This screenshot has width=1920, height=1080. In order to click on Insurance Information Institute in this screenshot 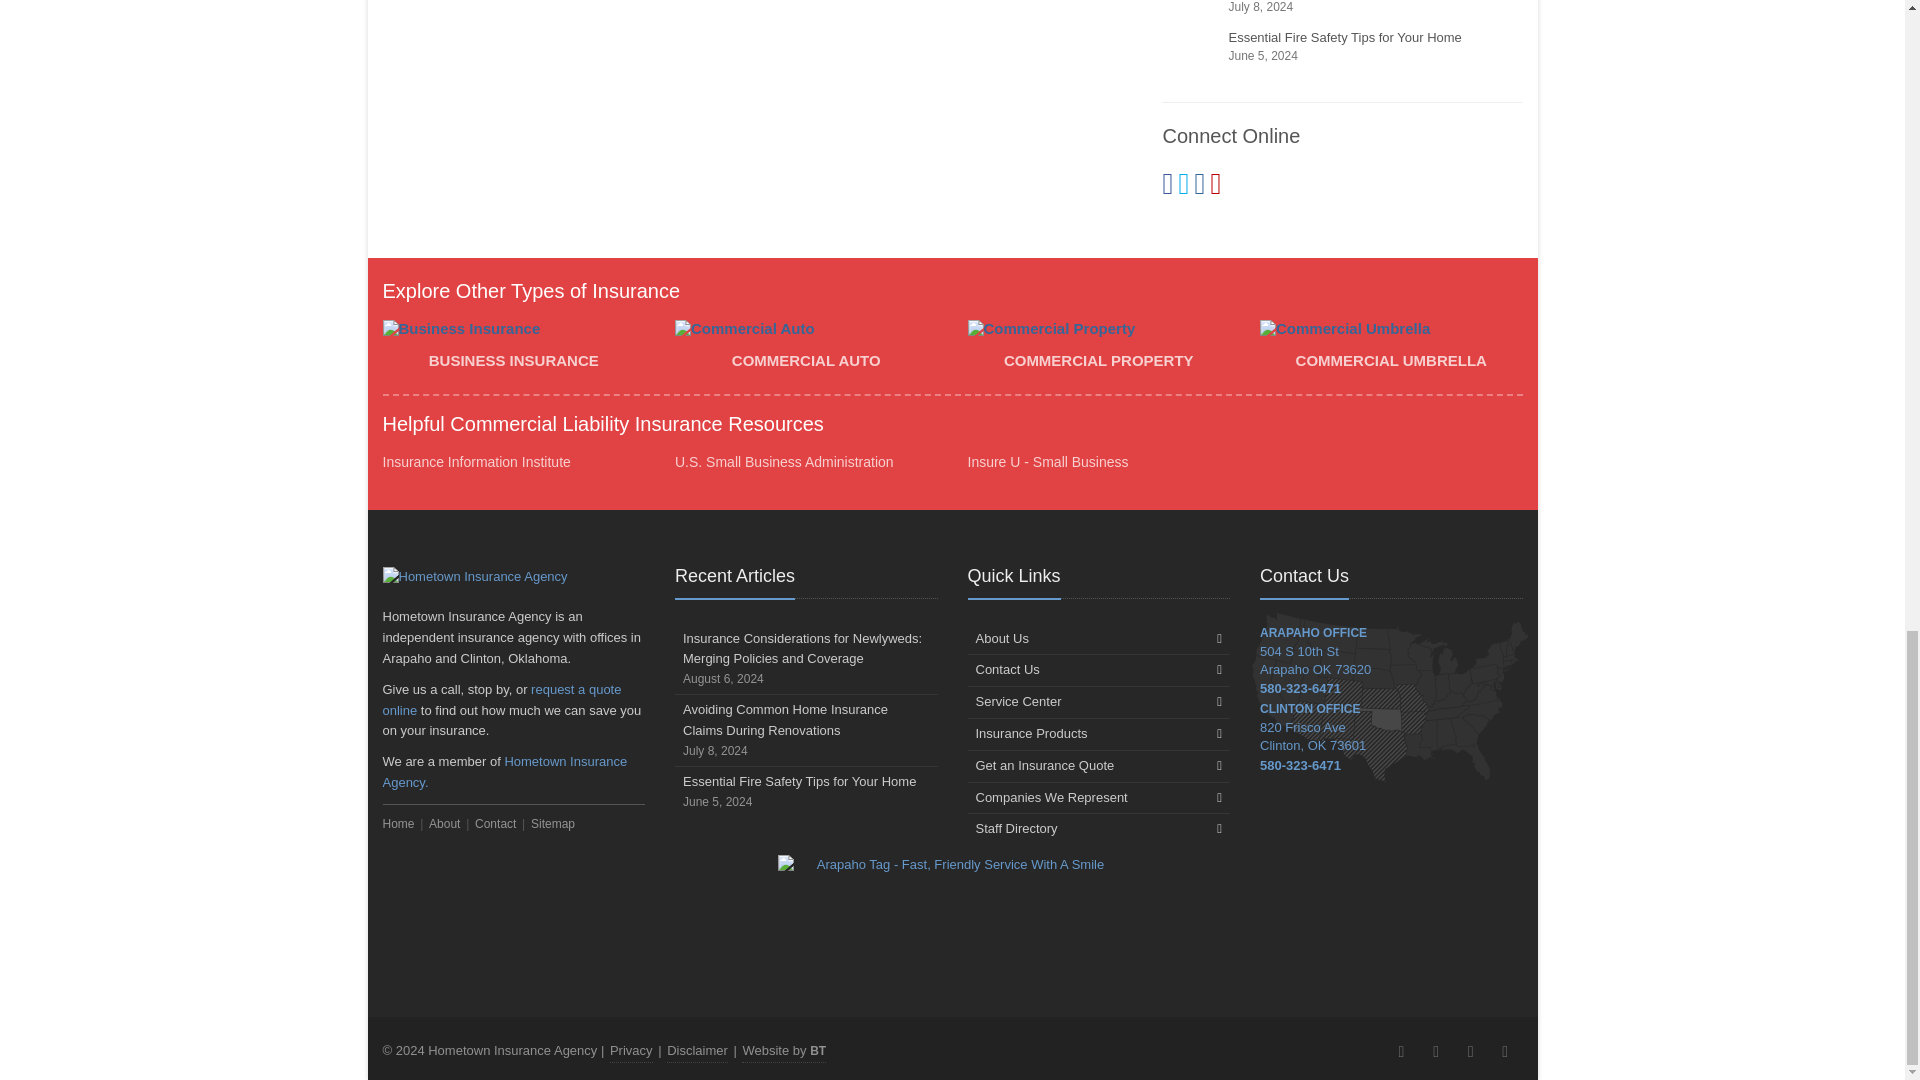, I will do `click(476, 461)`.